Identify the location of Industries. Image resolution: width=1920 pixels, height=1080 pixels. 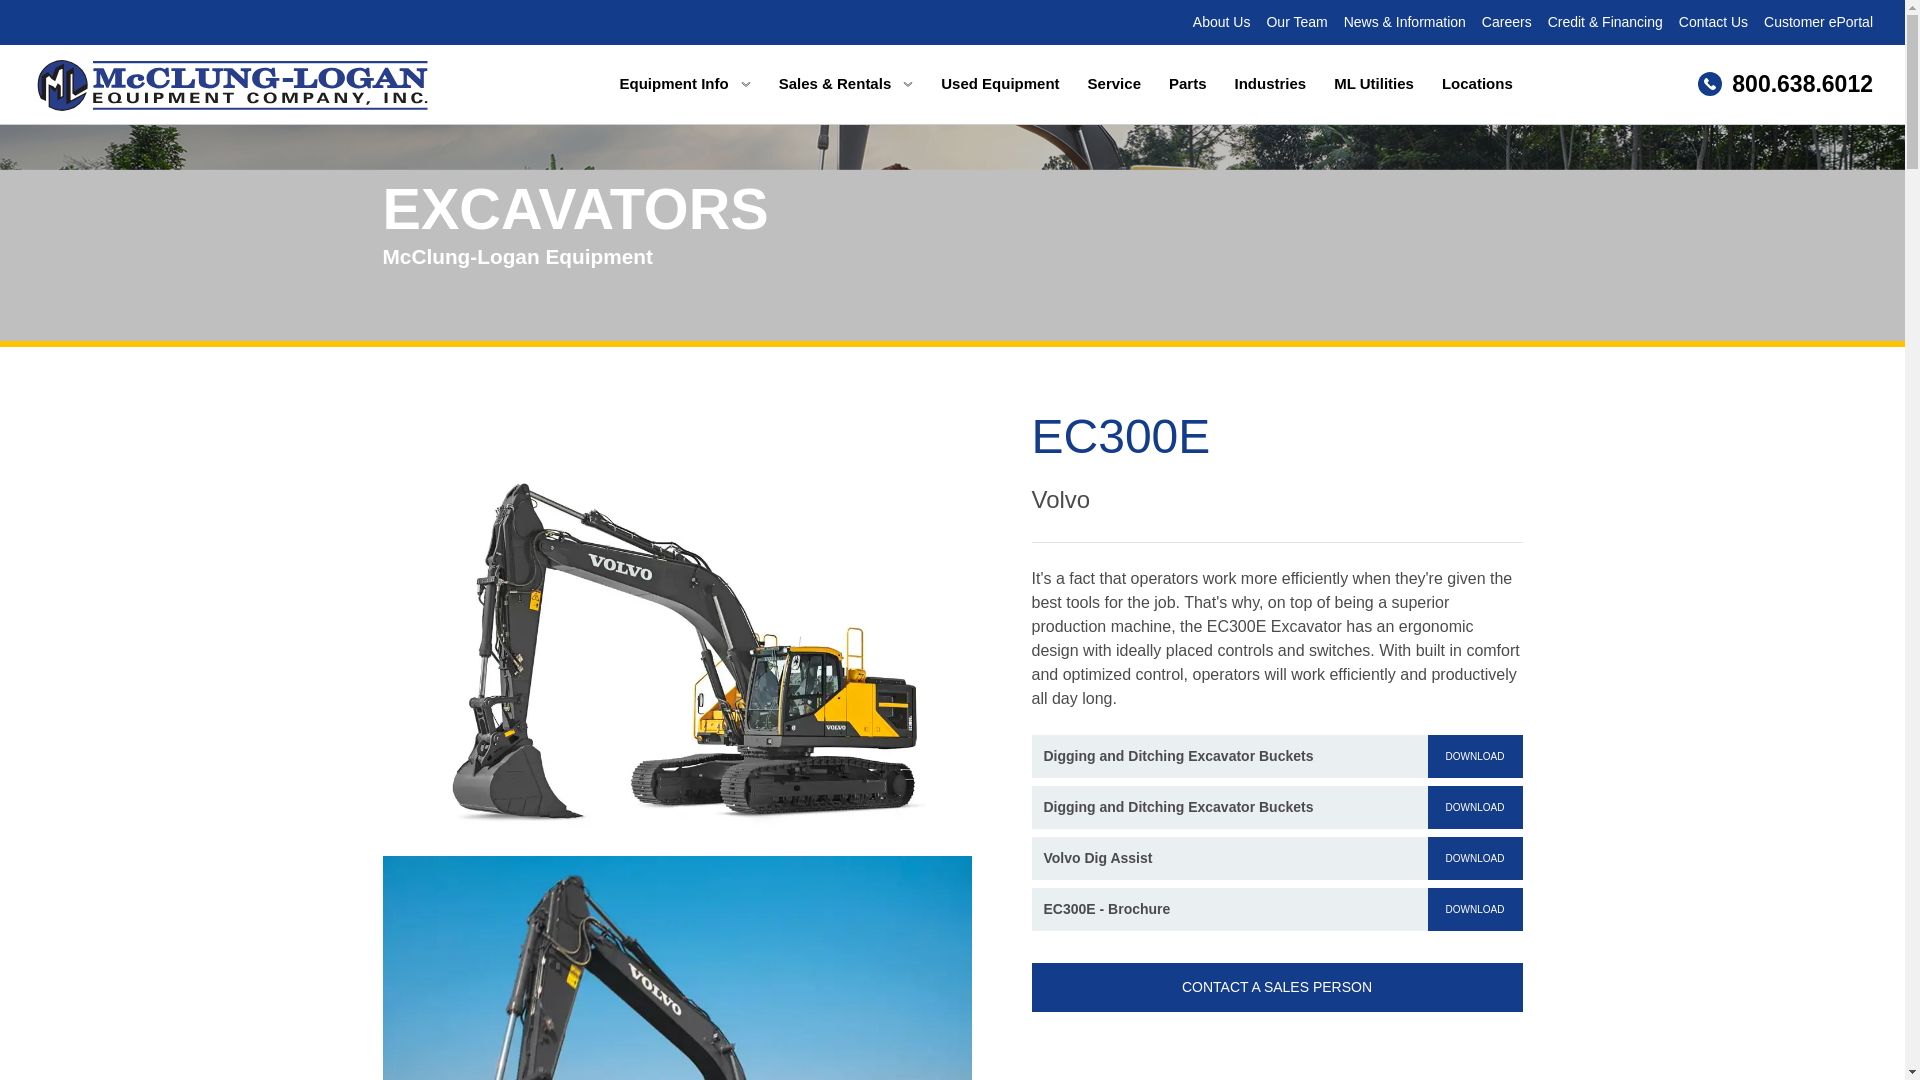
(1270, 84).